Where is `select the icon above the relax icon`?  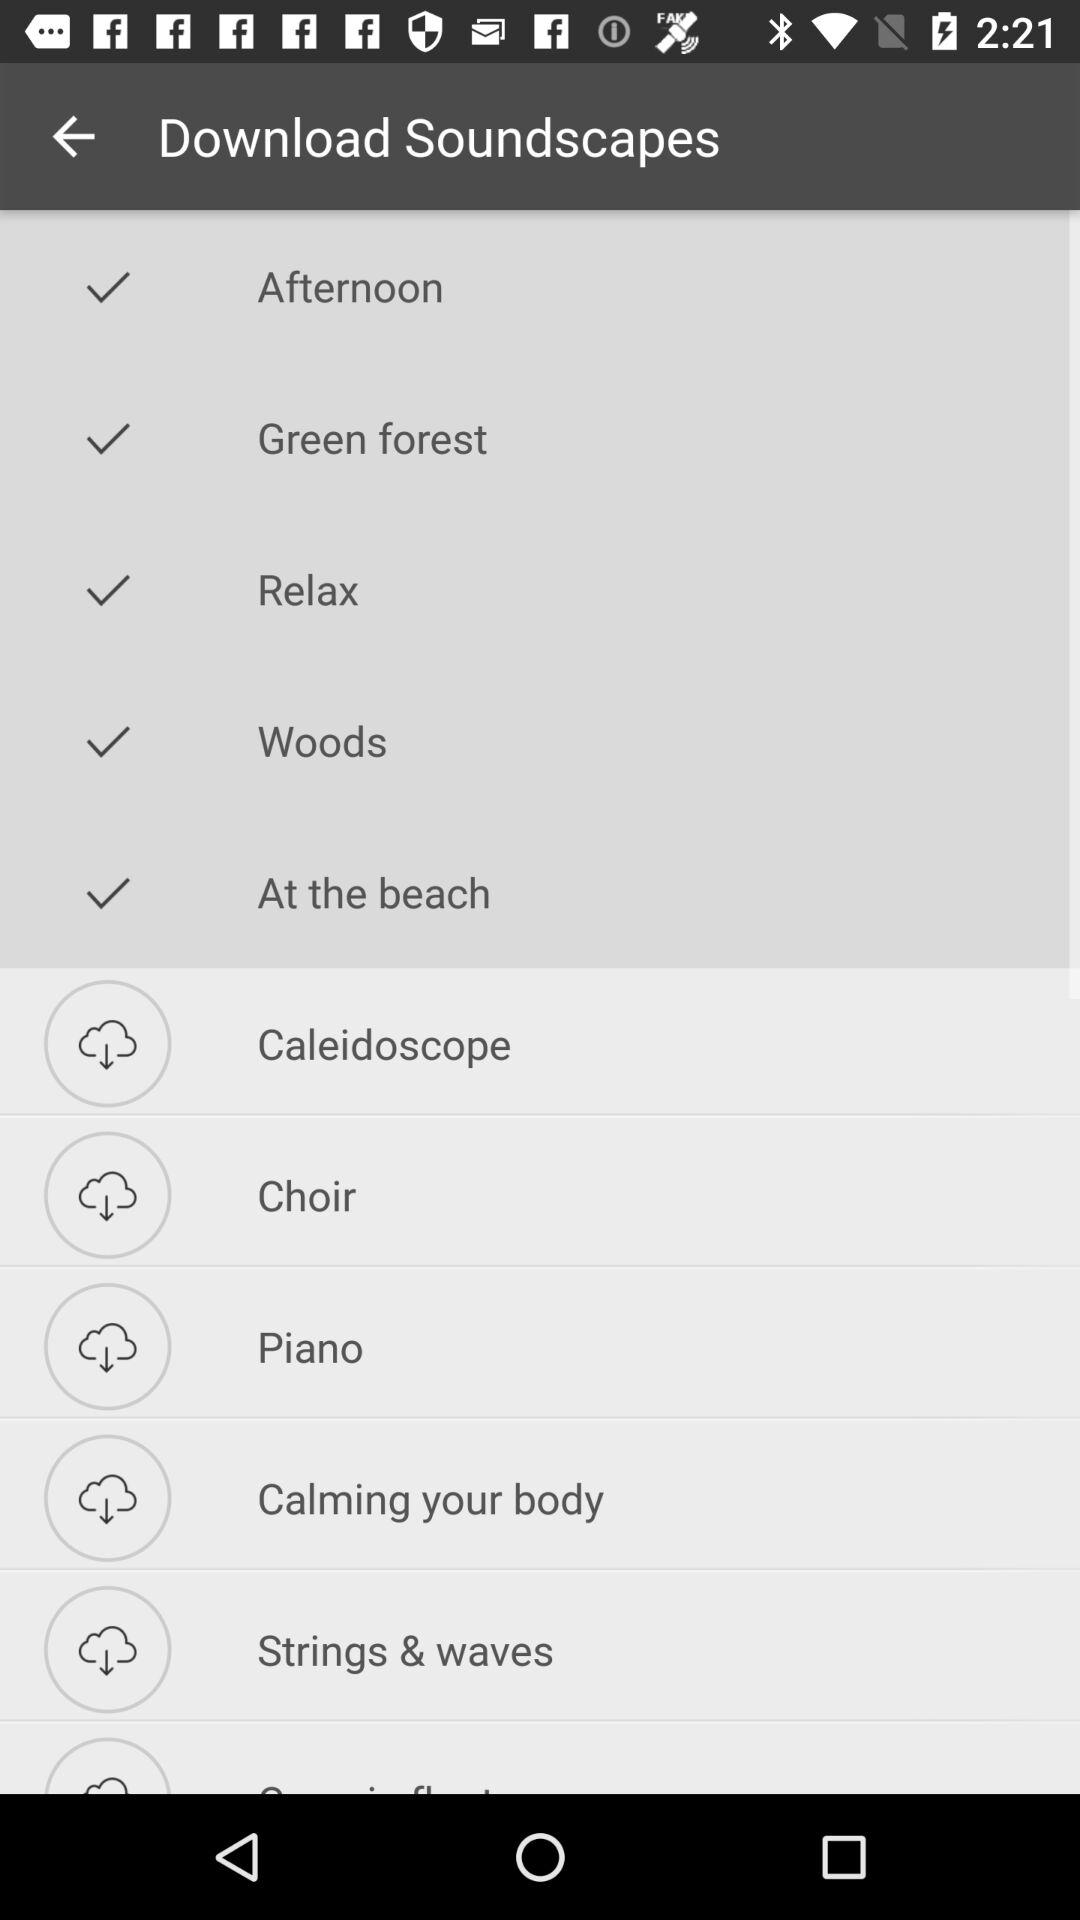
select the icon above the relax icon is located at coordinates (668, 437).